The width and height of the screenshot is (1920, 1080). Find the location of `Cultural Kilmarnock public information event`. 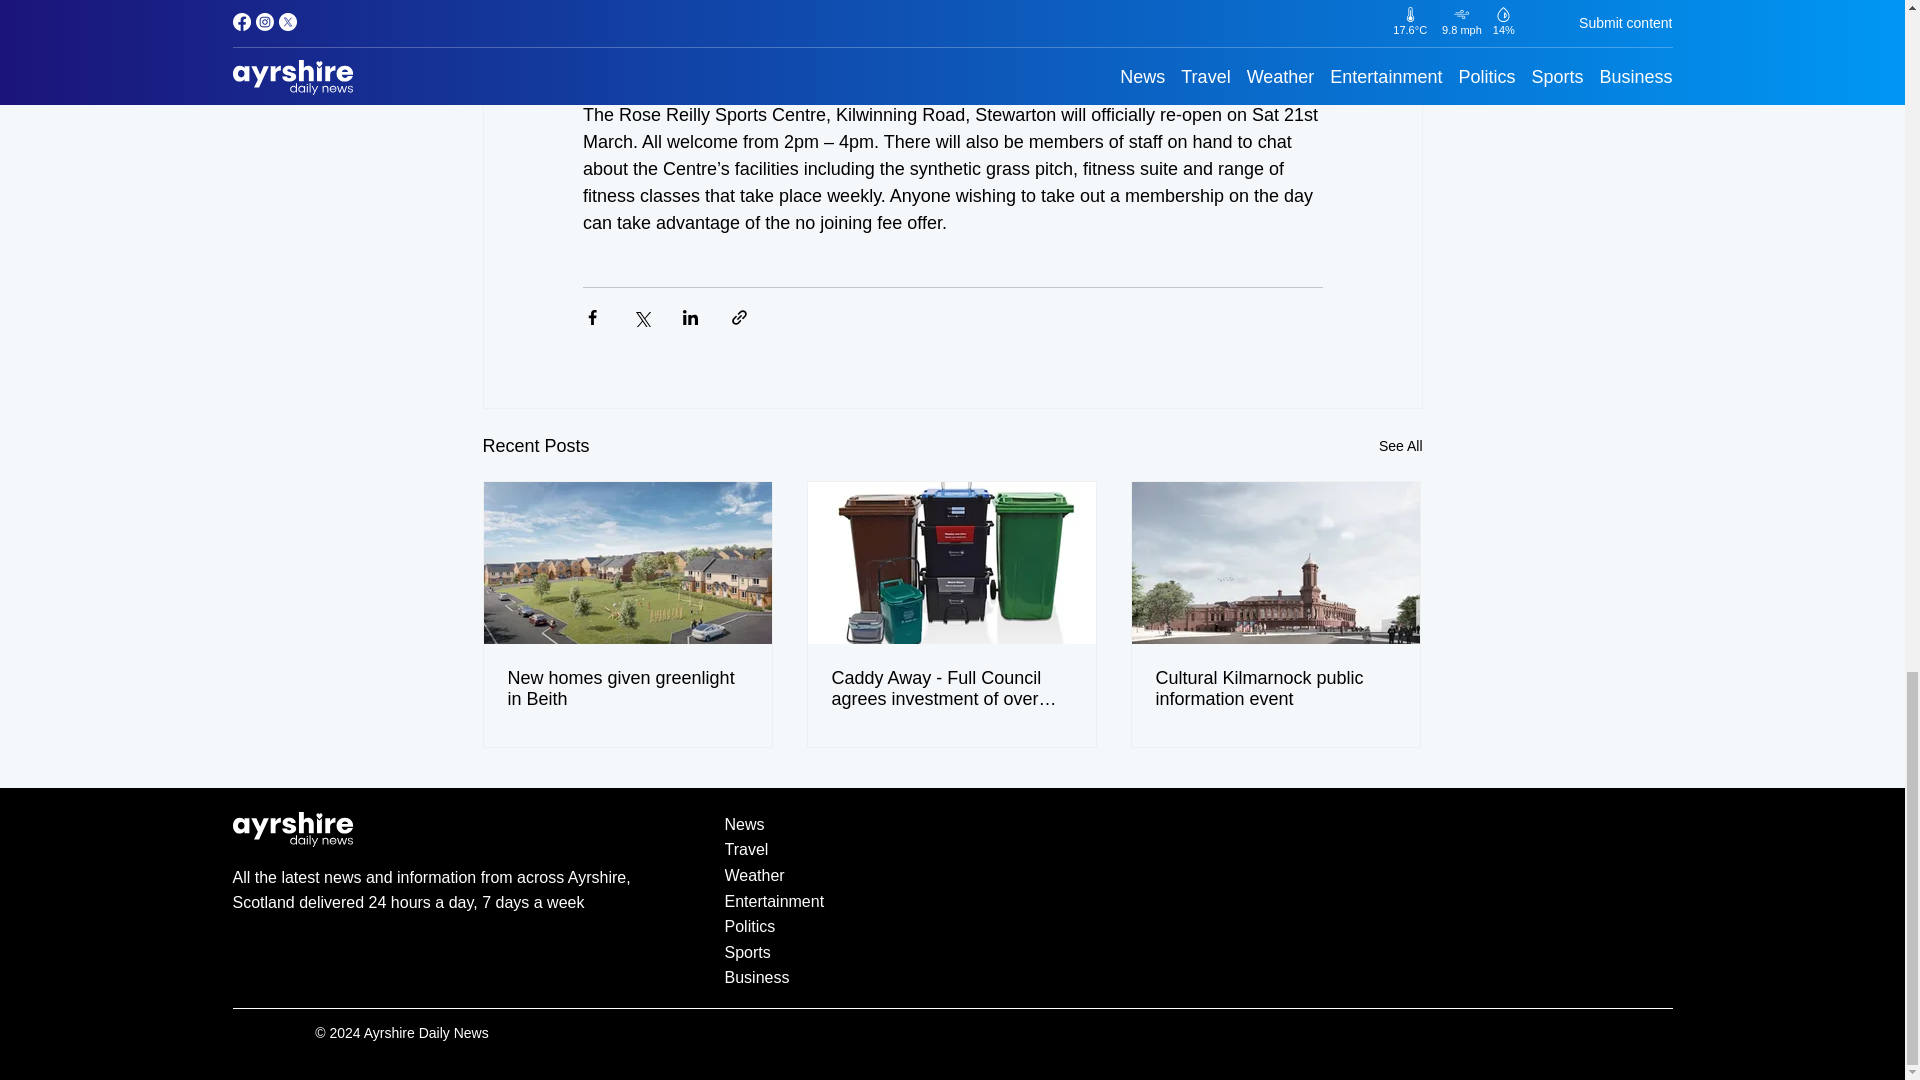

Cultural Kilmarnock public information event is located at coordinates (1275, 688).